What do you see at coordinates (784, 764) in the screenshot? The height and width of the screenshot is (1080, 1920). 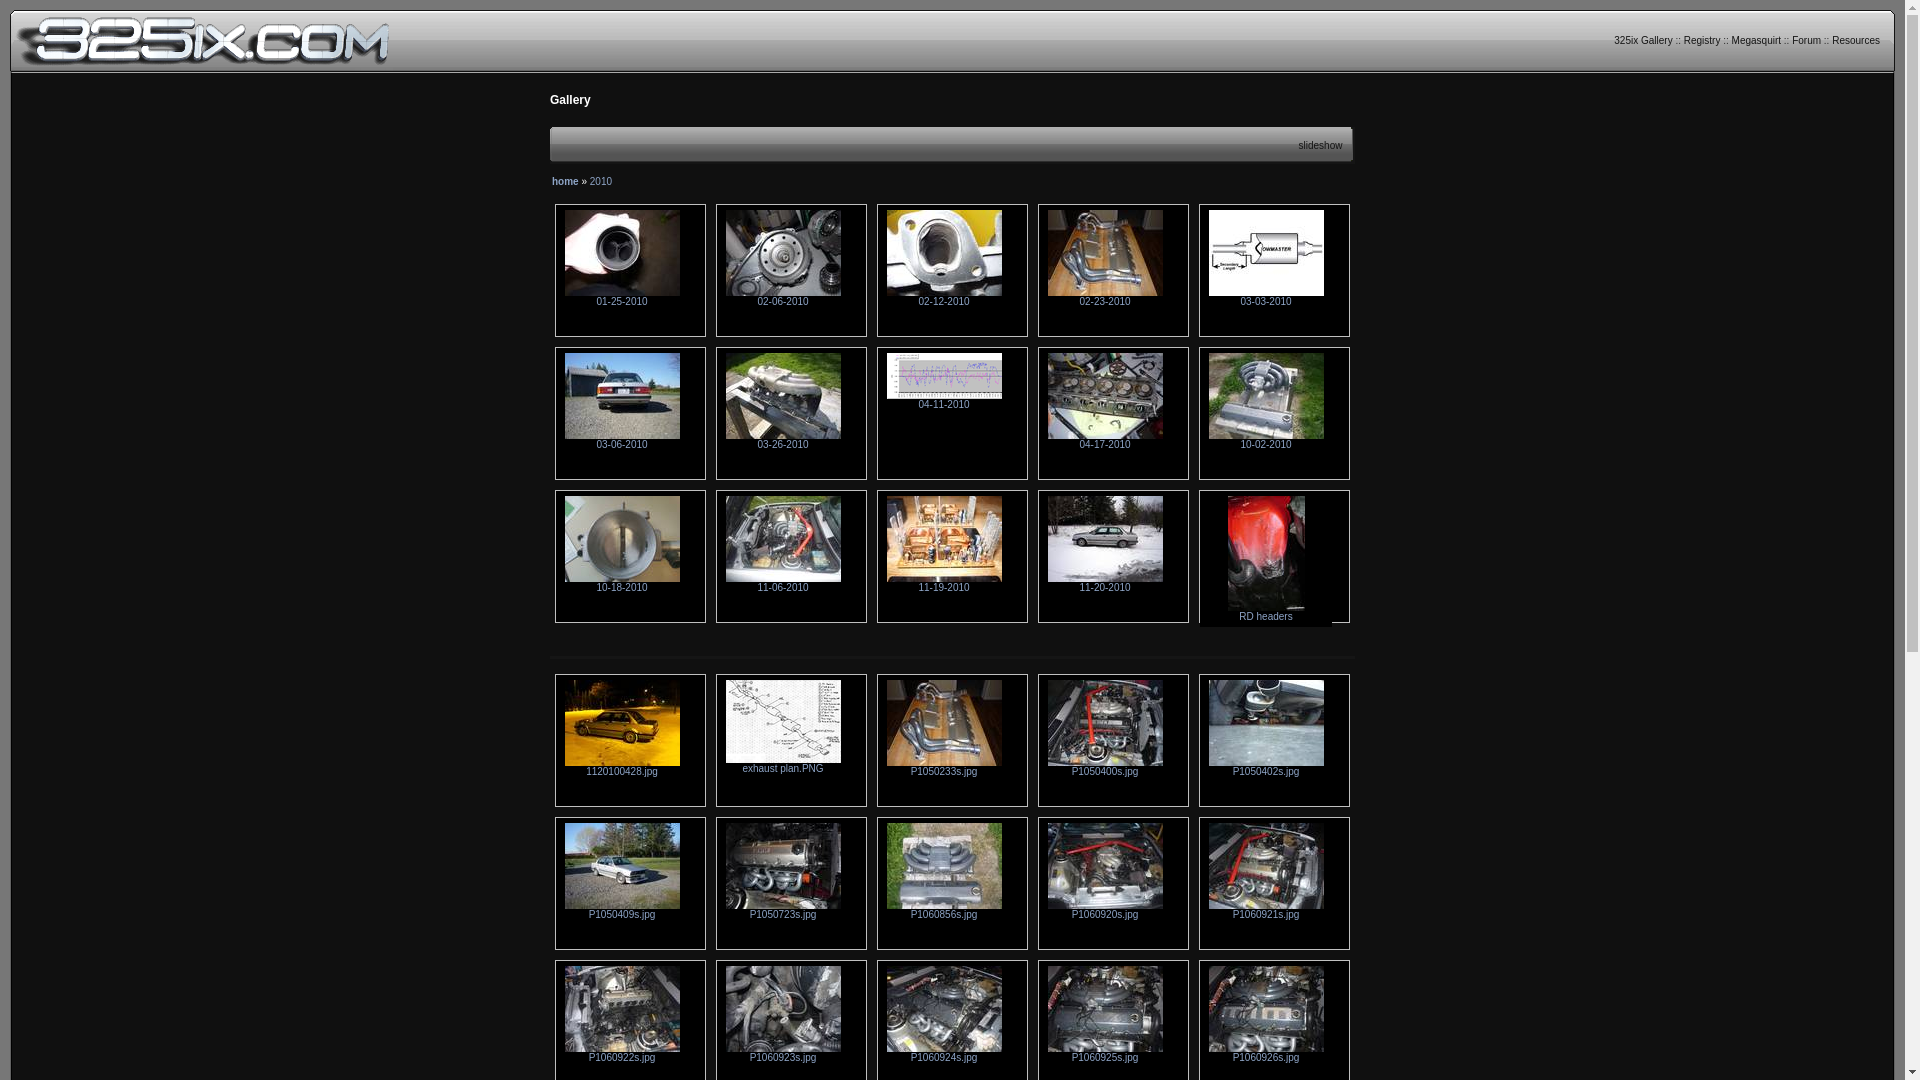 I see `exhaust plan.PNG` at bounding box center [784, 764].